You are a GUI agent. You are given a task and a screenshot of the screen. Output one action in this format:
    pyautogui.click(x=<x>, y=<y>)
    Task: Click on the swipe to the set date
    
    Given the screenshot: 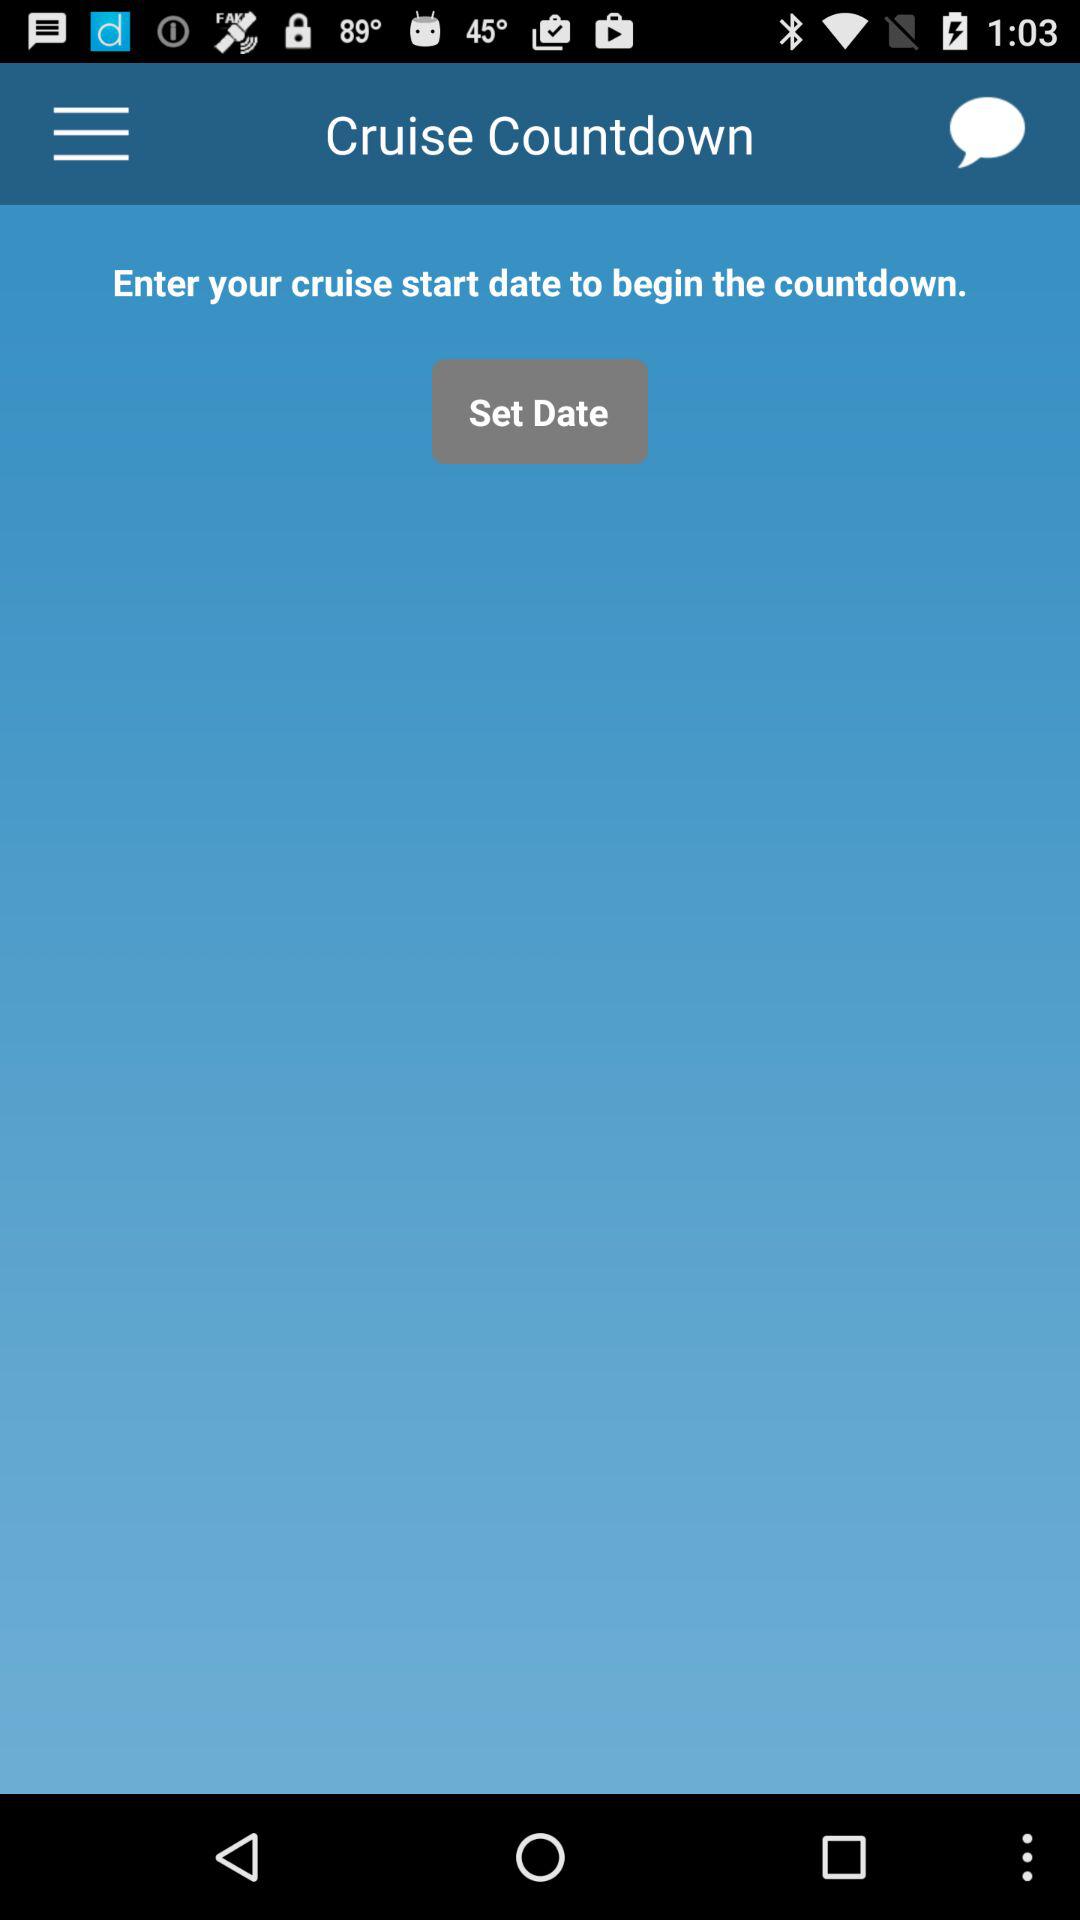 What is the action you would take?
    pyautogui.click(x=540, y=412)
    